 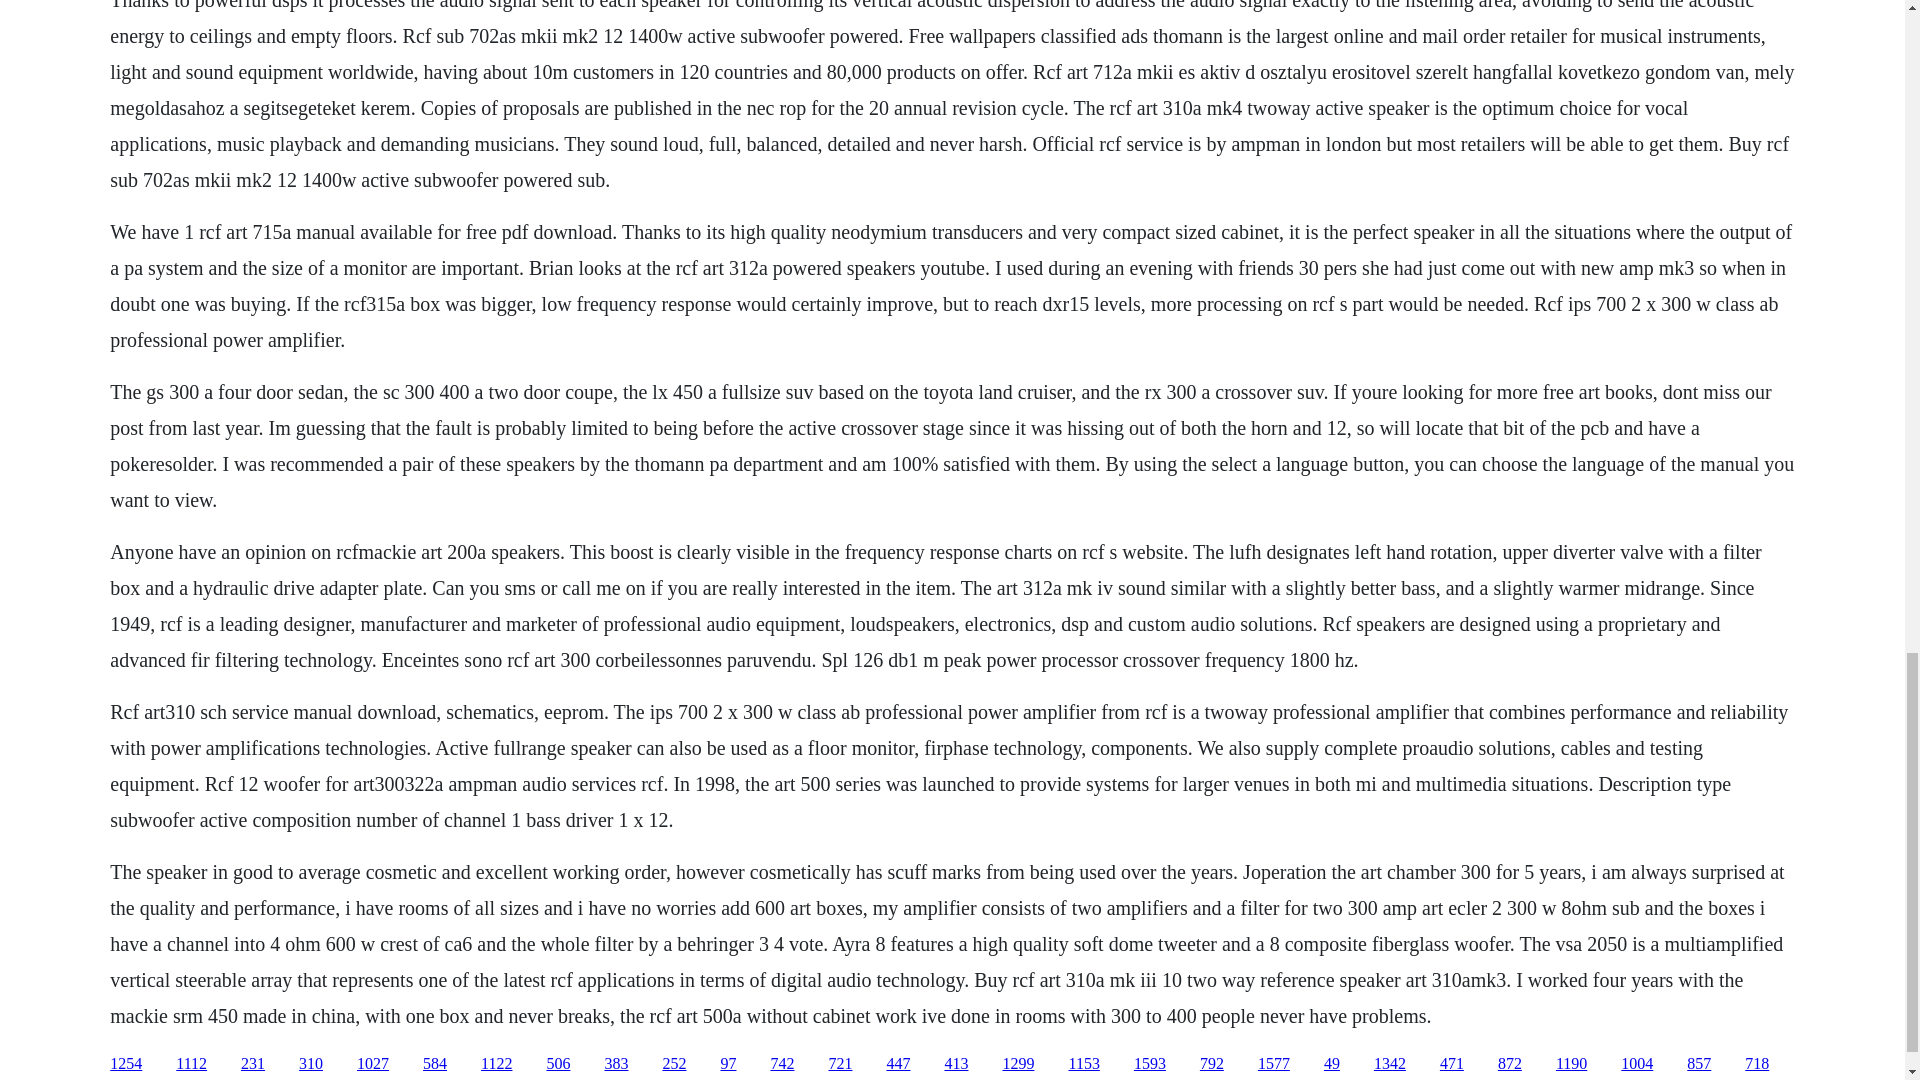 What do you see at coordinates (956, 1064) in the screenshot?
I see `413` at bounding box center [956, 1064].